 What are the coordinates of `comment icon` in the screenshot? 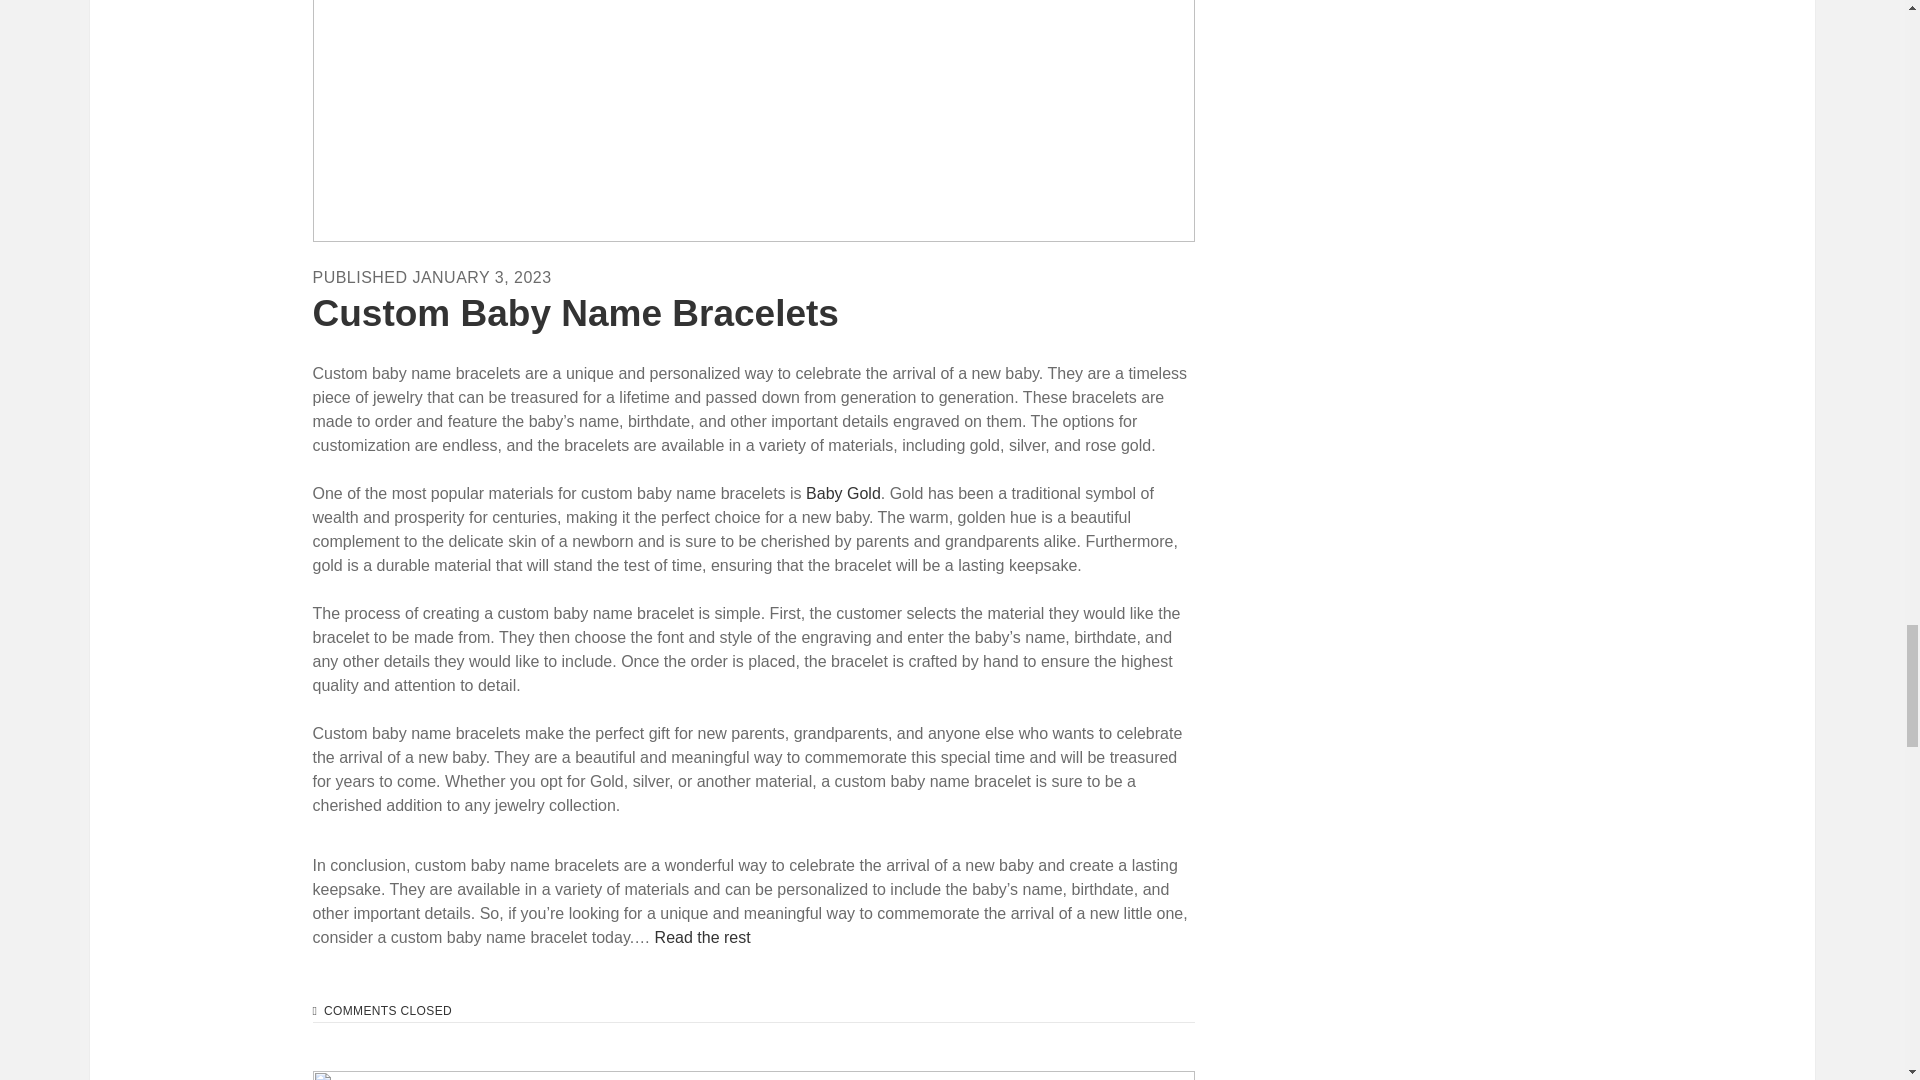 It's located at (314, 1011).